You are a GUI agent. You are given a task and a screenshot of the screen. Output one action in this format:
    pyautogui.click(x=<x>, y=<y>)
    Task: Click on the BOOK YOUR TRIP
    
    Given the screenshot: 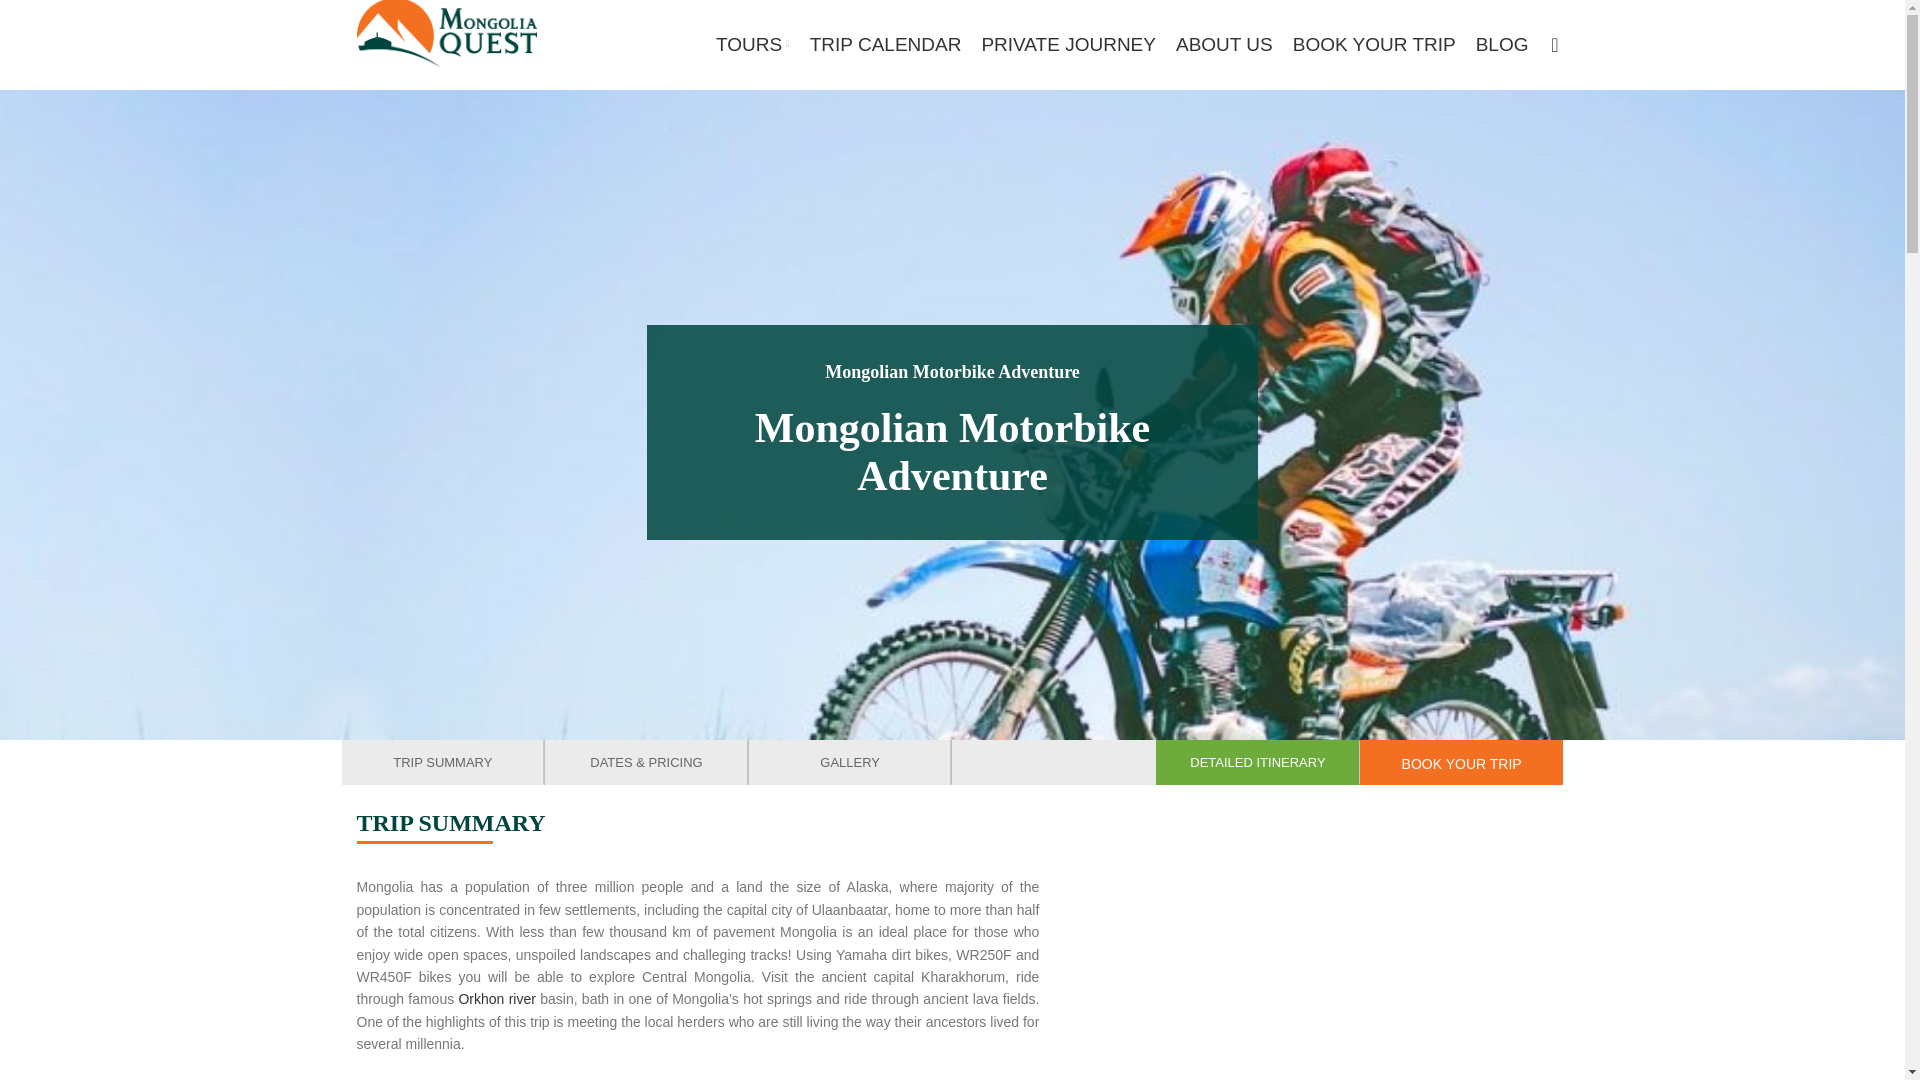 What is the action you would take?
    pyautogui.click(x=1462, y=762)
    